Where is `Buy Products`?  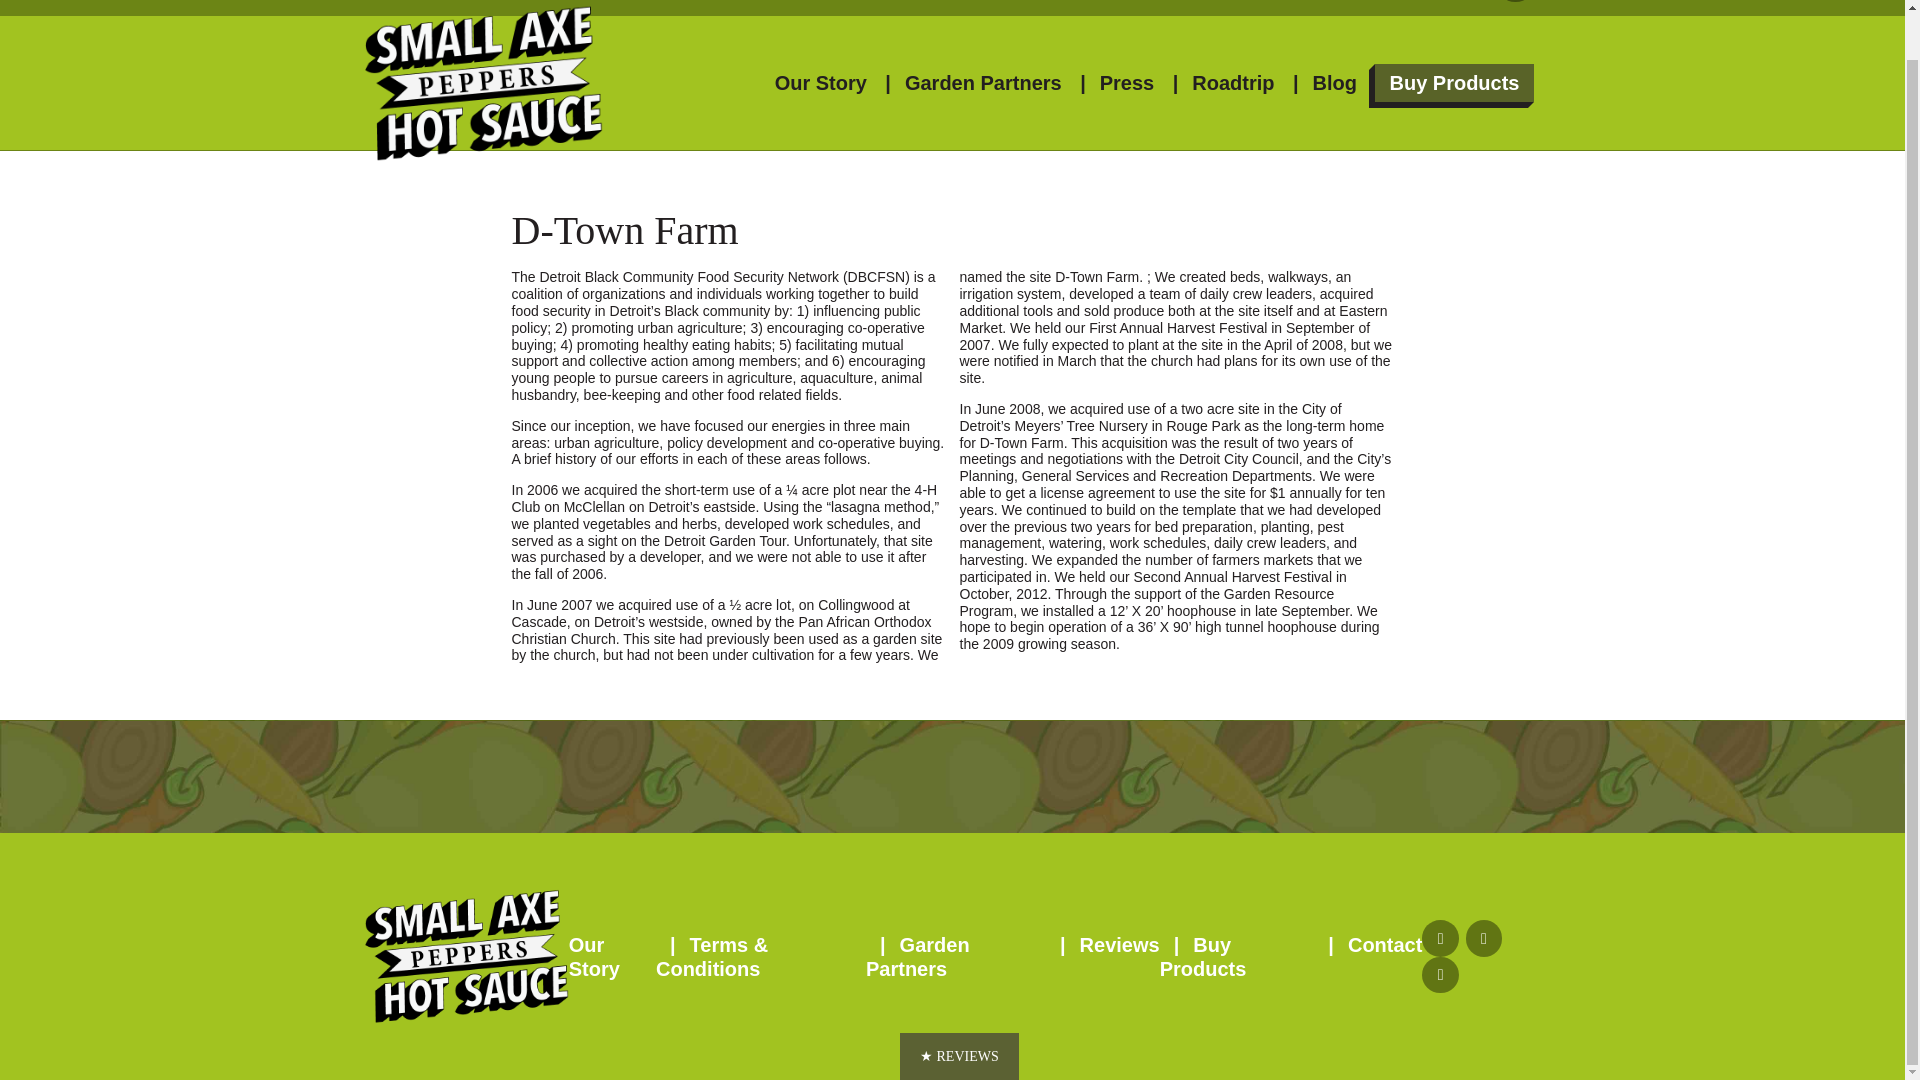
Buy Products is located at coordinates (1453, 82).